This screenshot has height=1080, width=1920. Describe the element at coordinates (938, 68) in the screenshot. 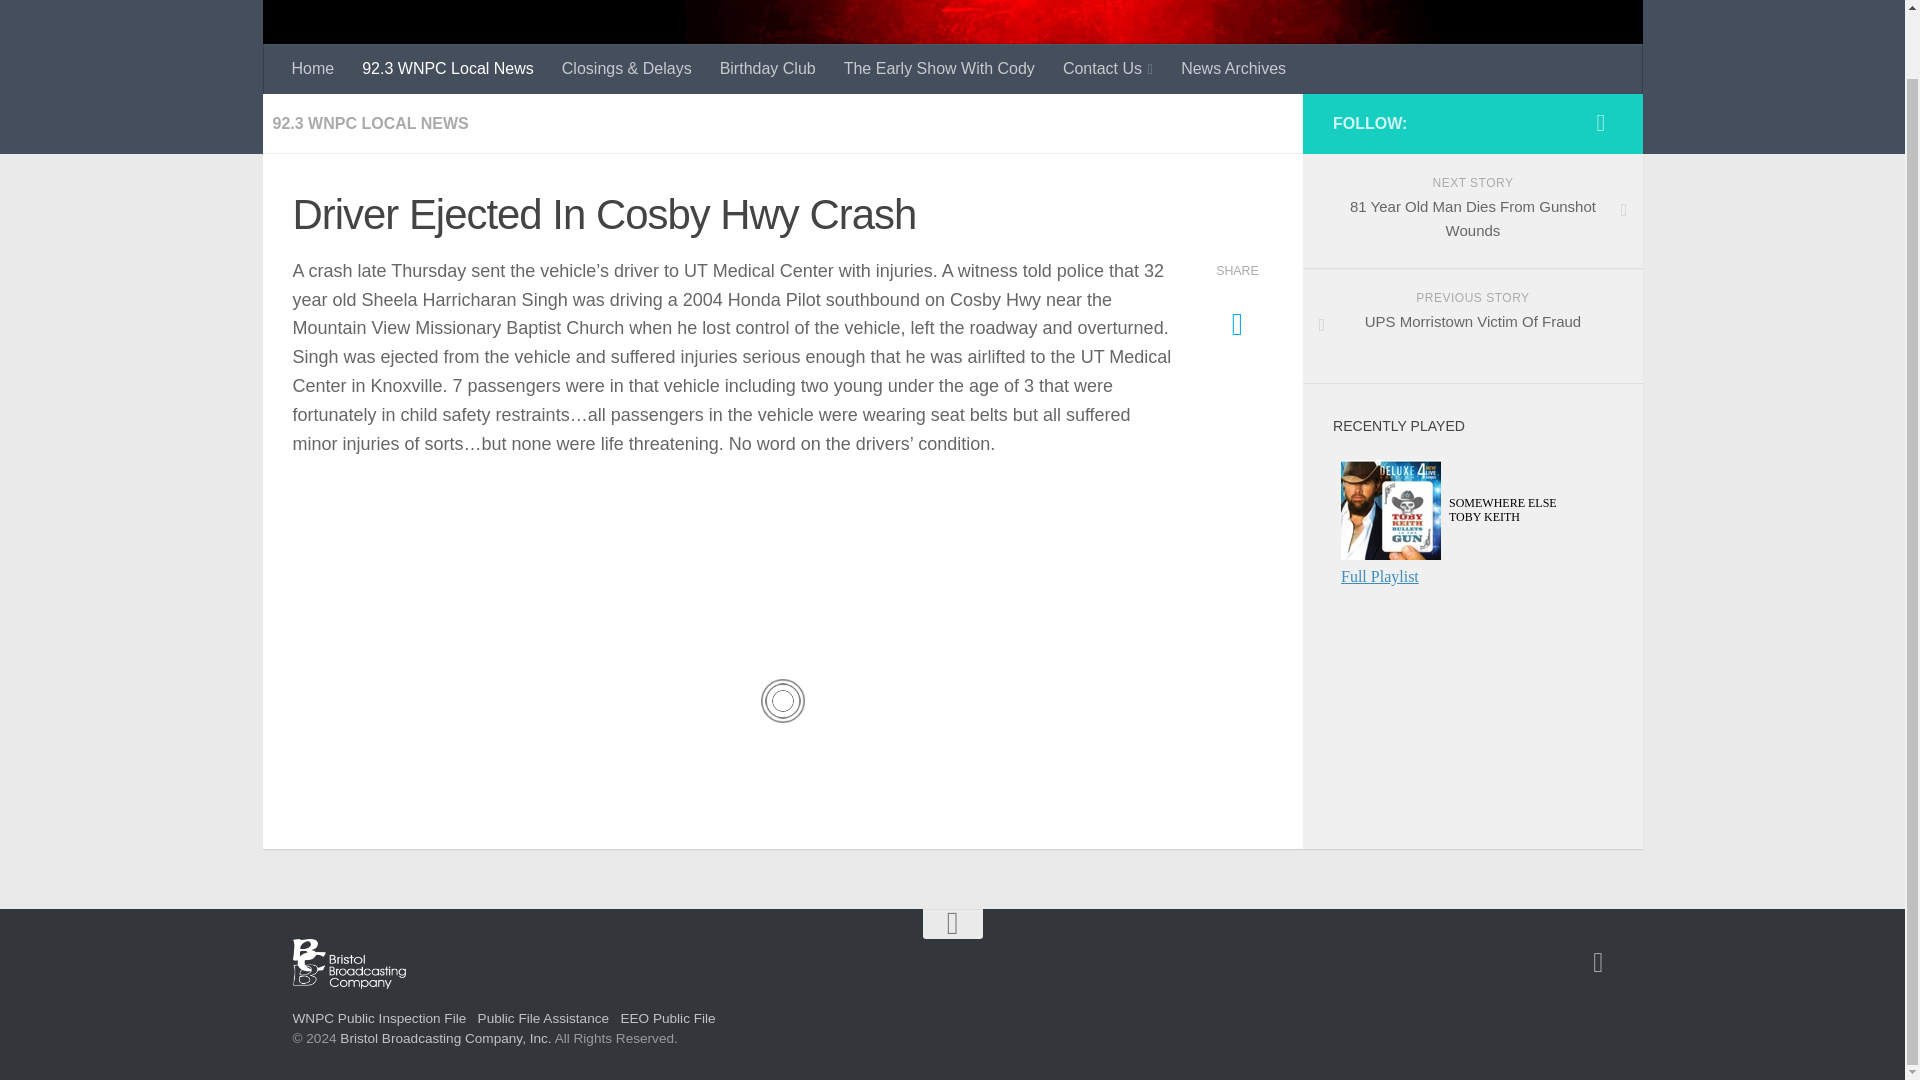

I see `Public File Assistance` at that location.